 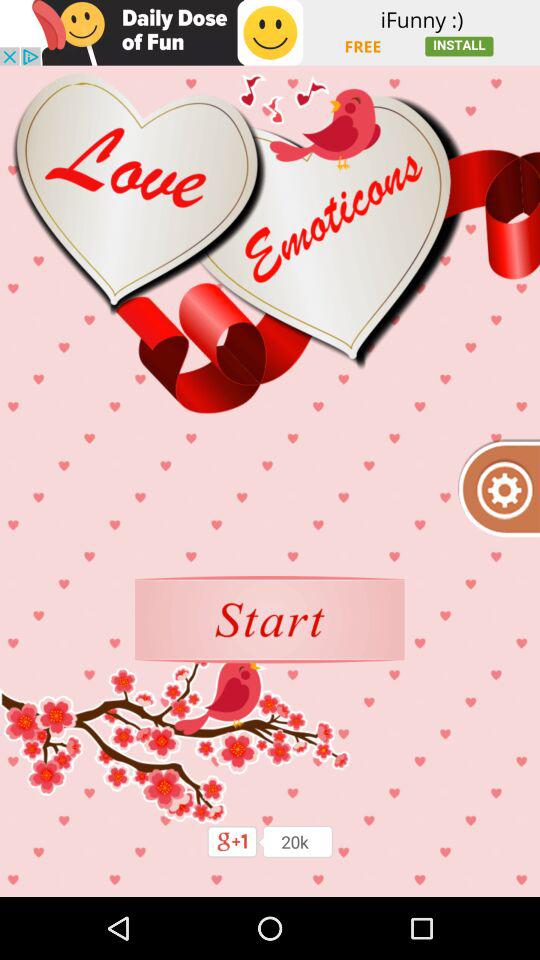 I want to click on settings, so click(x=498, y=488).